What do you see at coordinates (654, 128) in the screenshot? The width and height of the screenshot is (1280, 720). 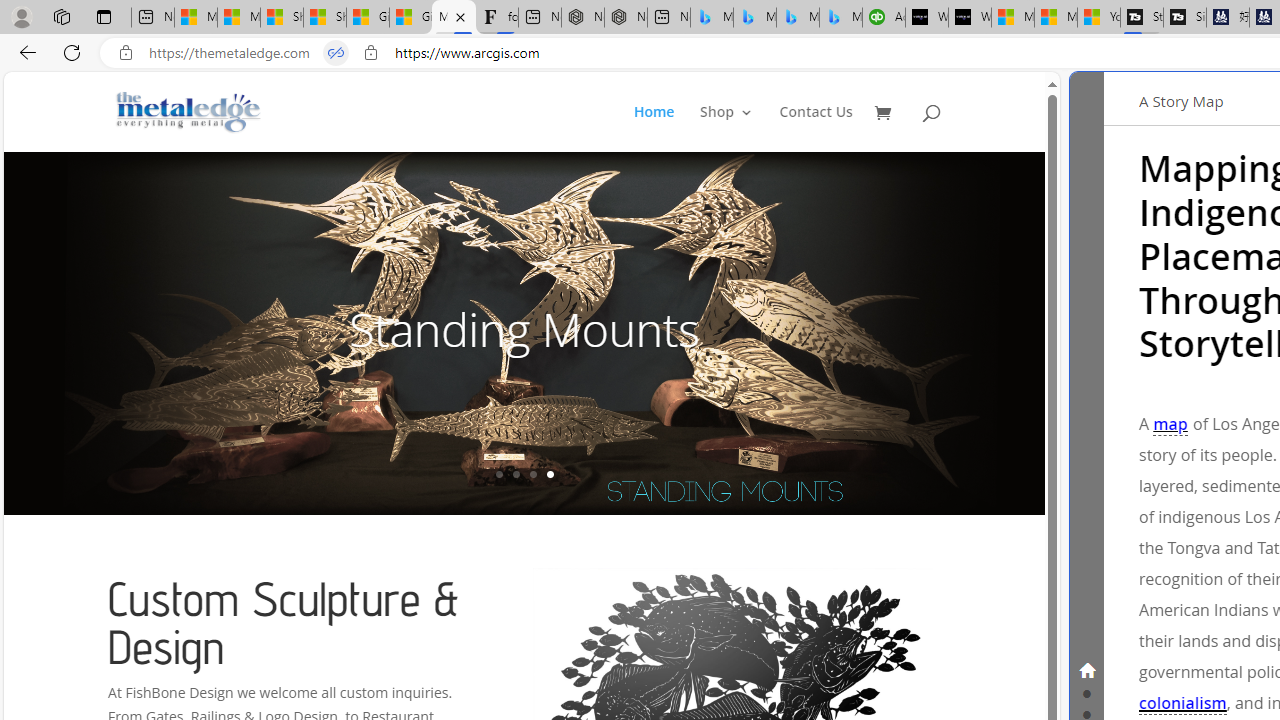 I see `Home` at bounding box center [654, 128].